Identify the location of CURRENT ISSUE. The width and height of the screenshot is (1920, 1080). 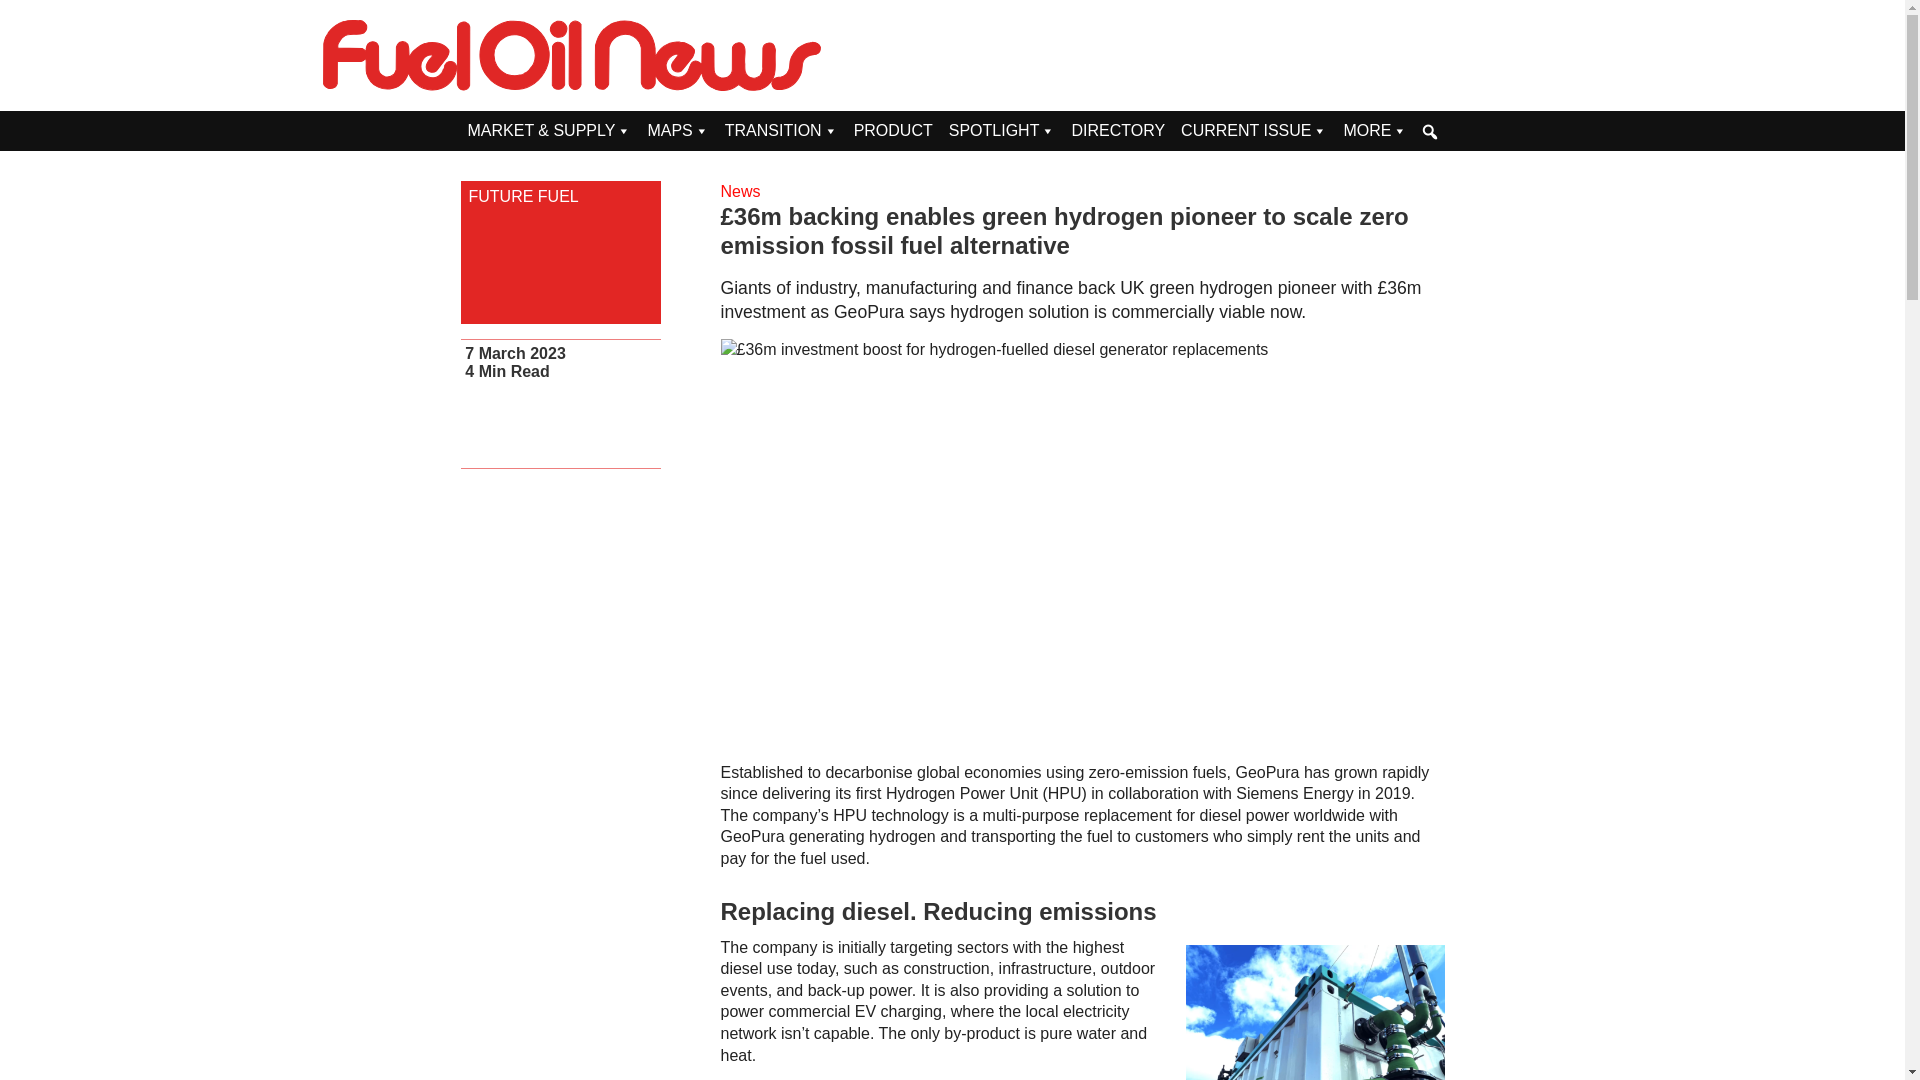
(1254, 131).